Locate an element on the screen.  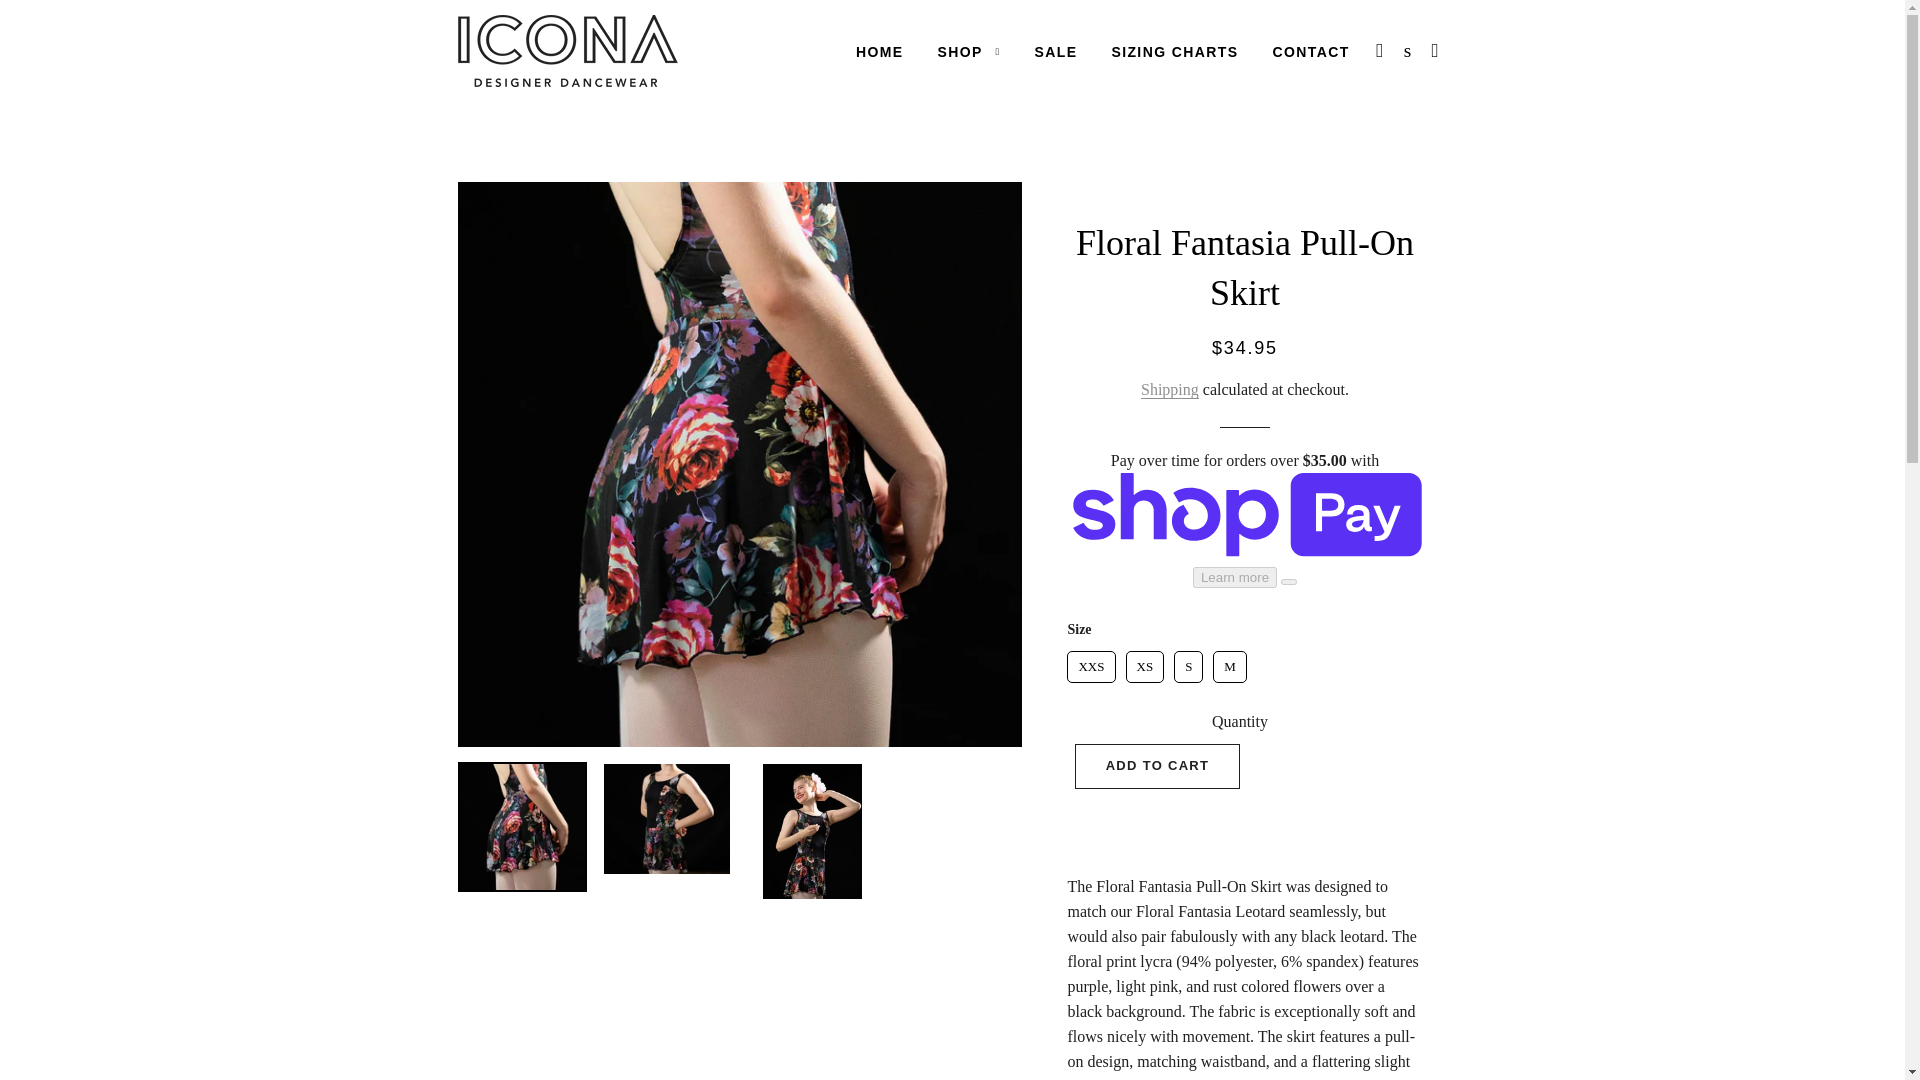
HOME is located at coordinates (880, 52).